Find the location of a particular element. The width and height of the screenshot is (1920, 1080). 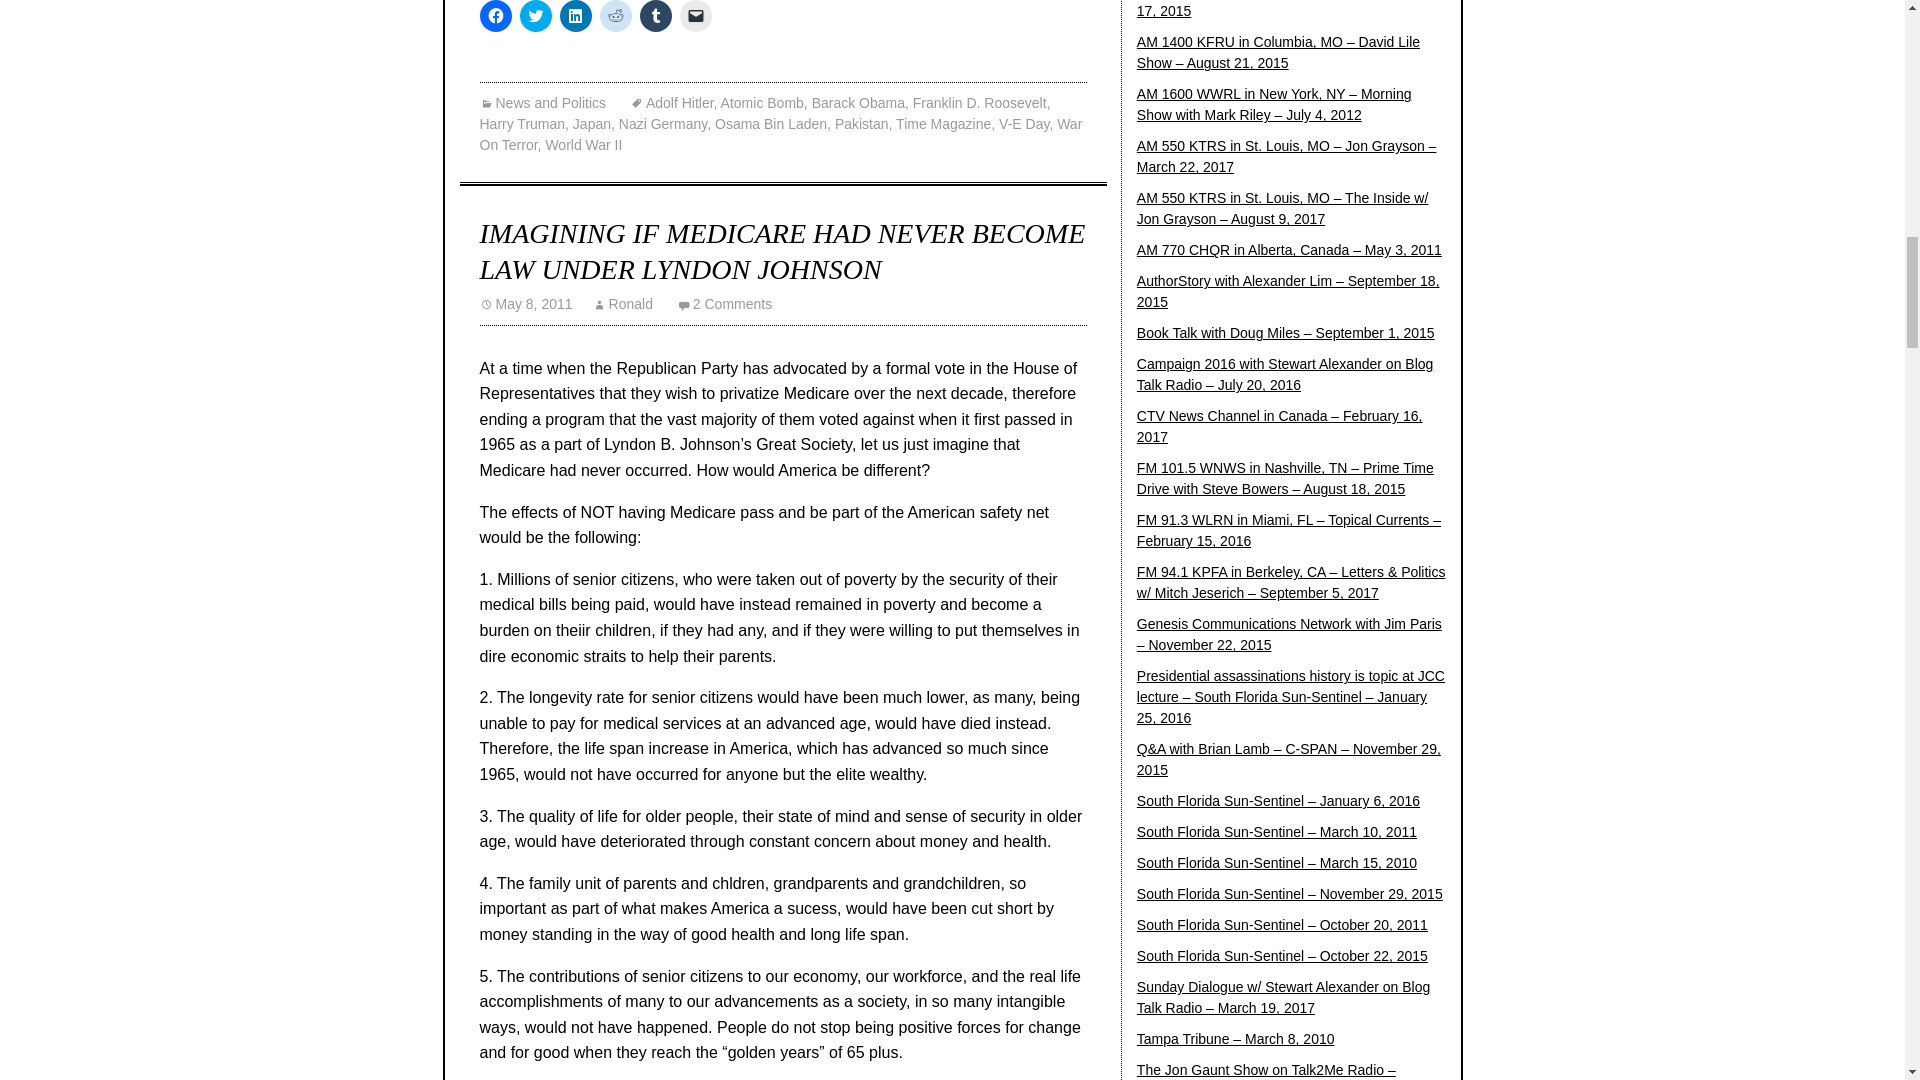

Click to share on Facebook is located at coordinates (496, 16).